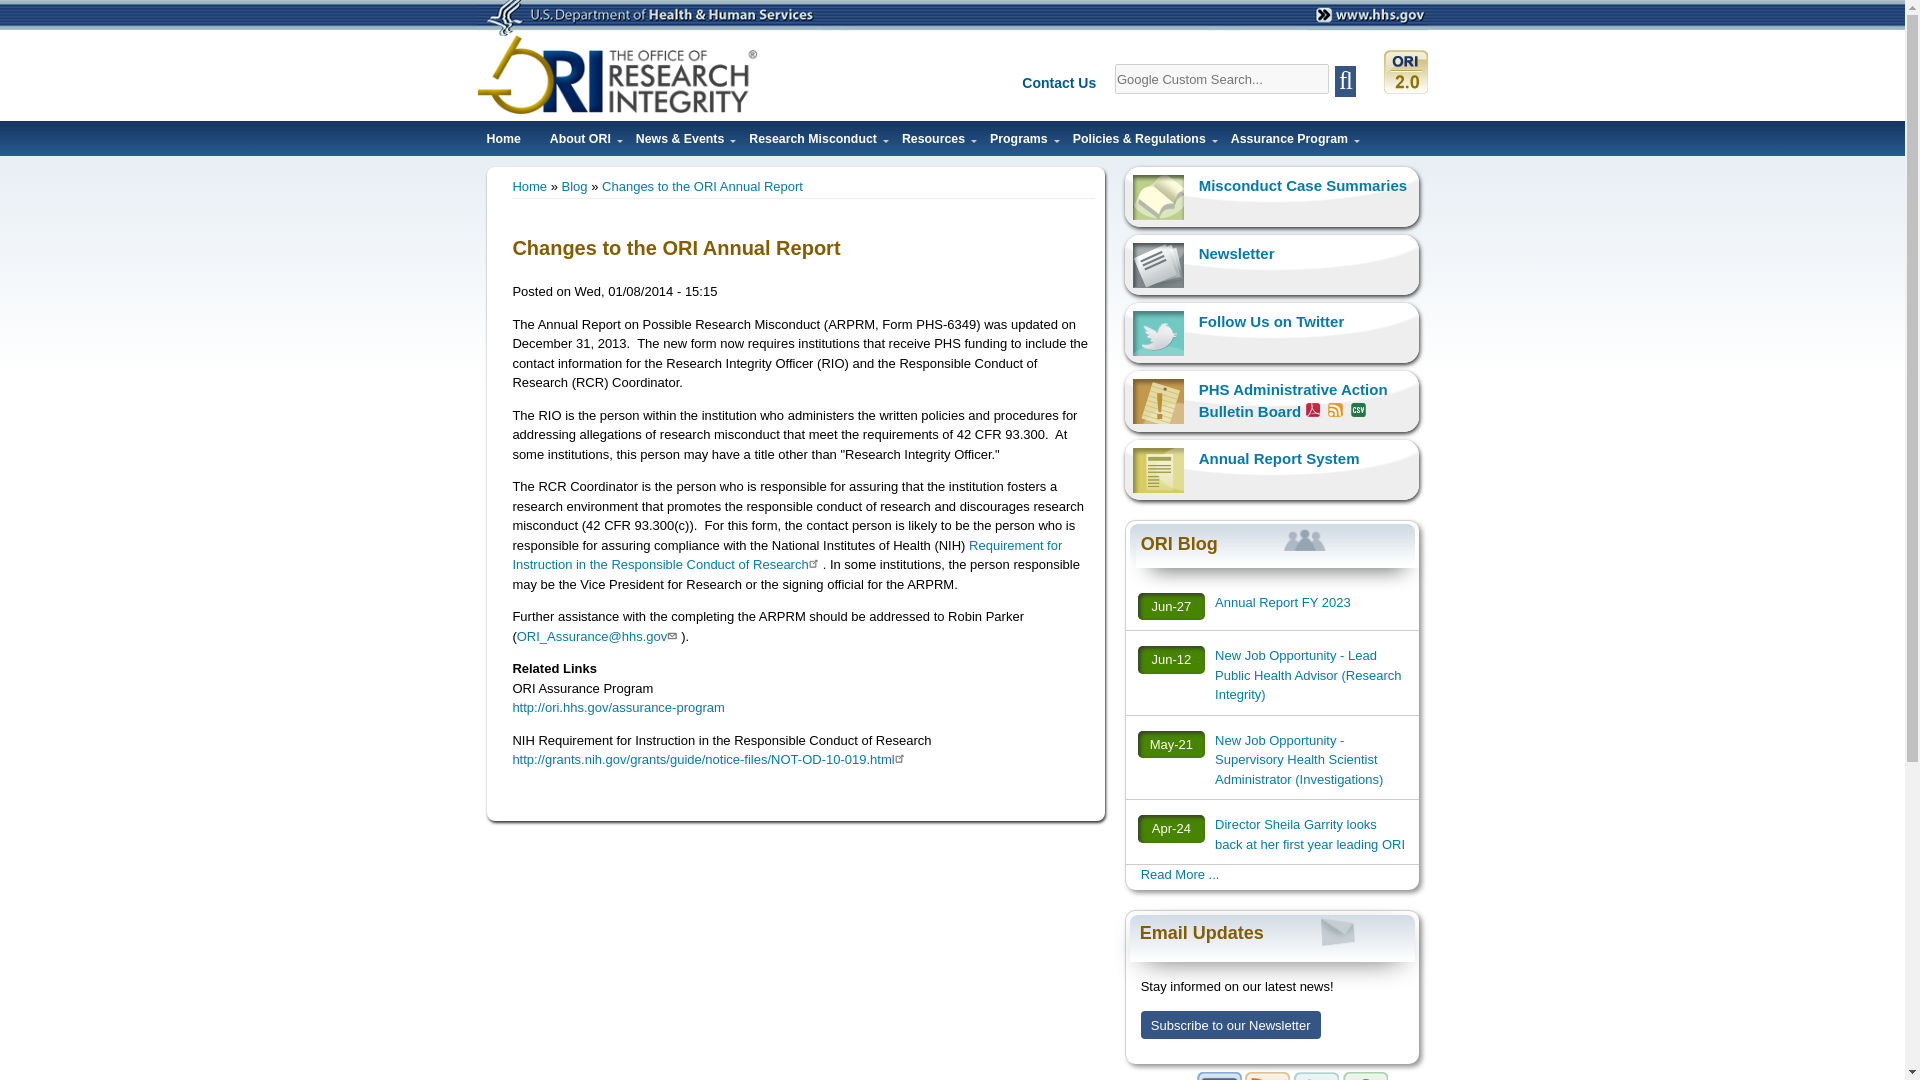  Describe the element at coordinates (618, 74) in the screenshot. I see `Home` at that location.